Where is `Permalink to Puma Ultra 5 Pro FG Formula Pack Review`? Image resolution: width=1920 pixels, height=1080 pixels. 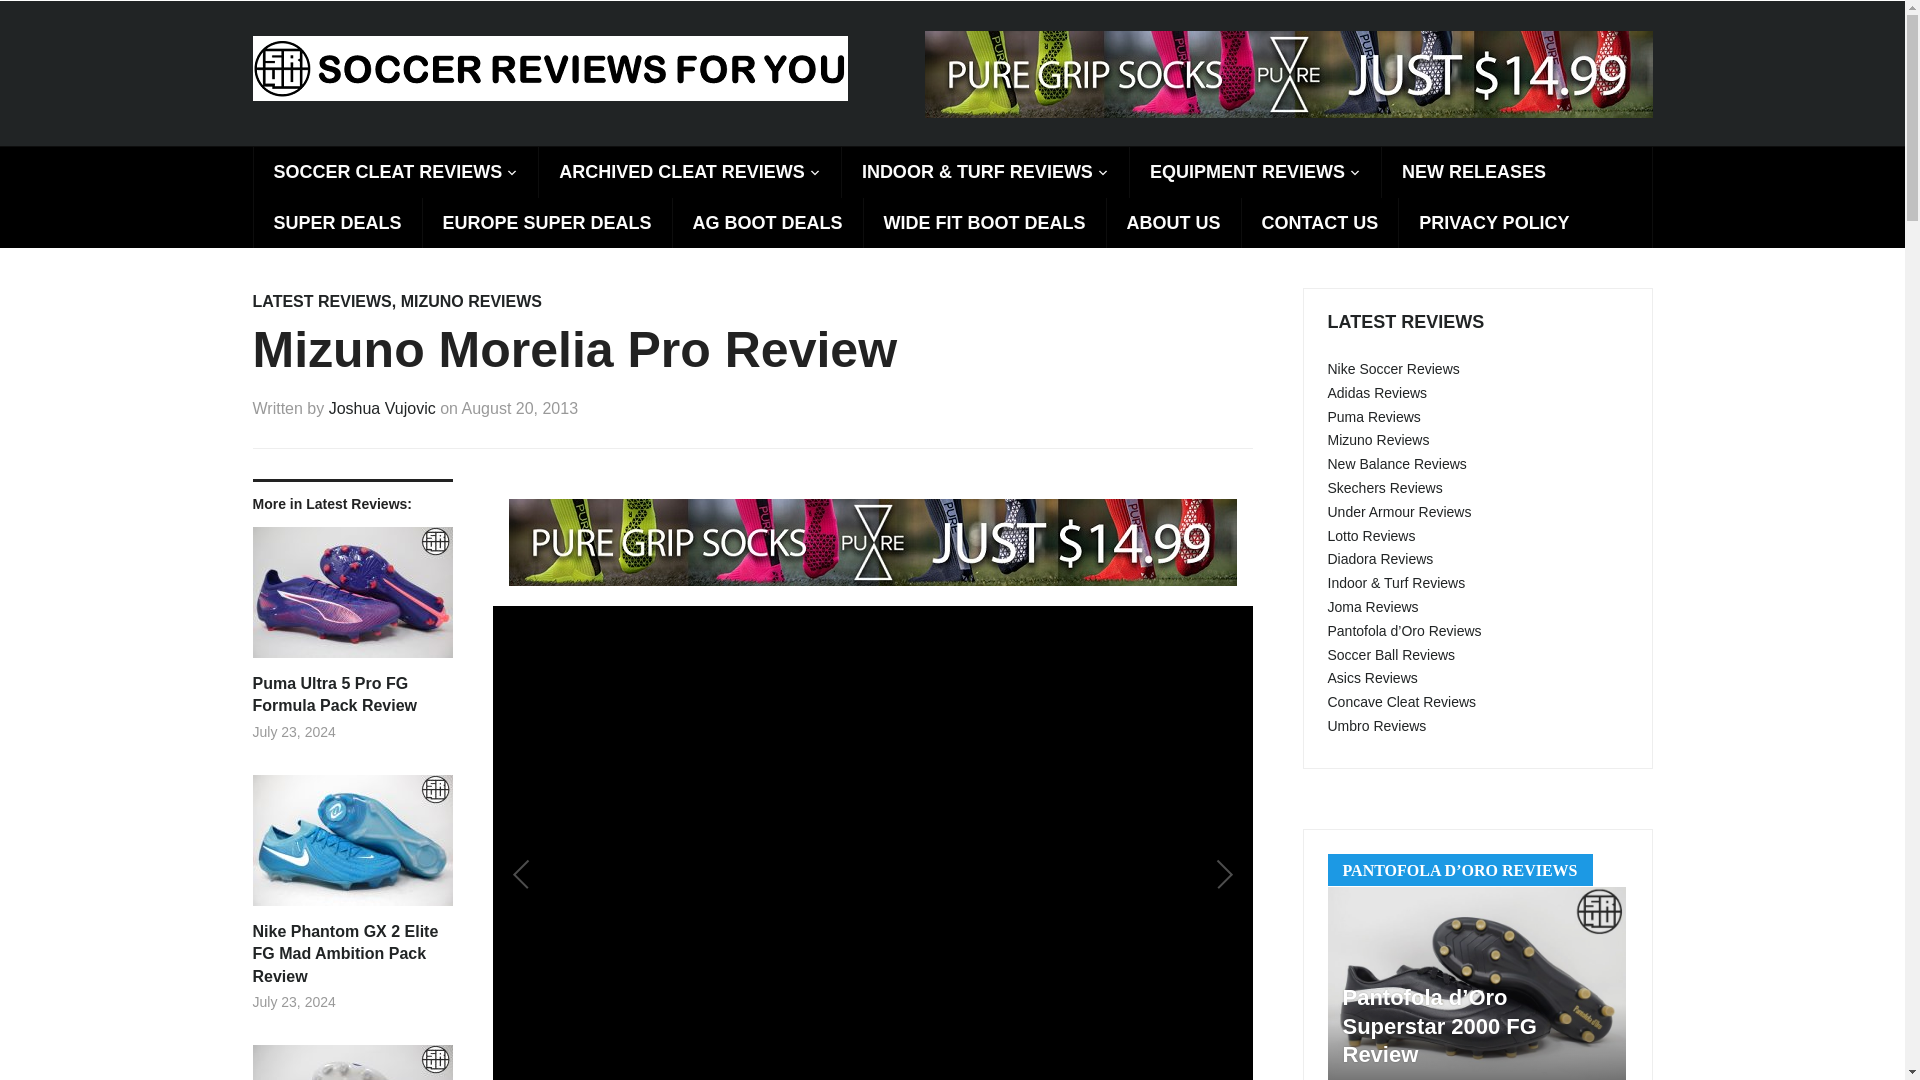 Permalink to Puma Ultra 5 Pro FG Formula Pack Review is located at coordinates (351, 695).